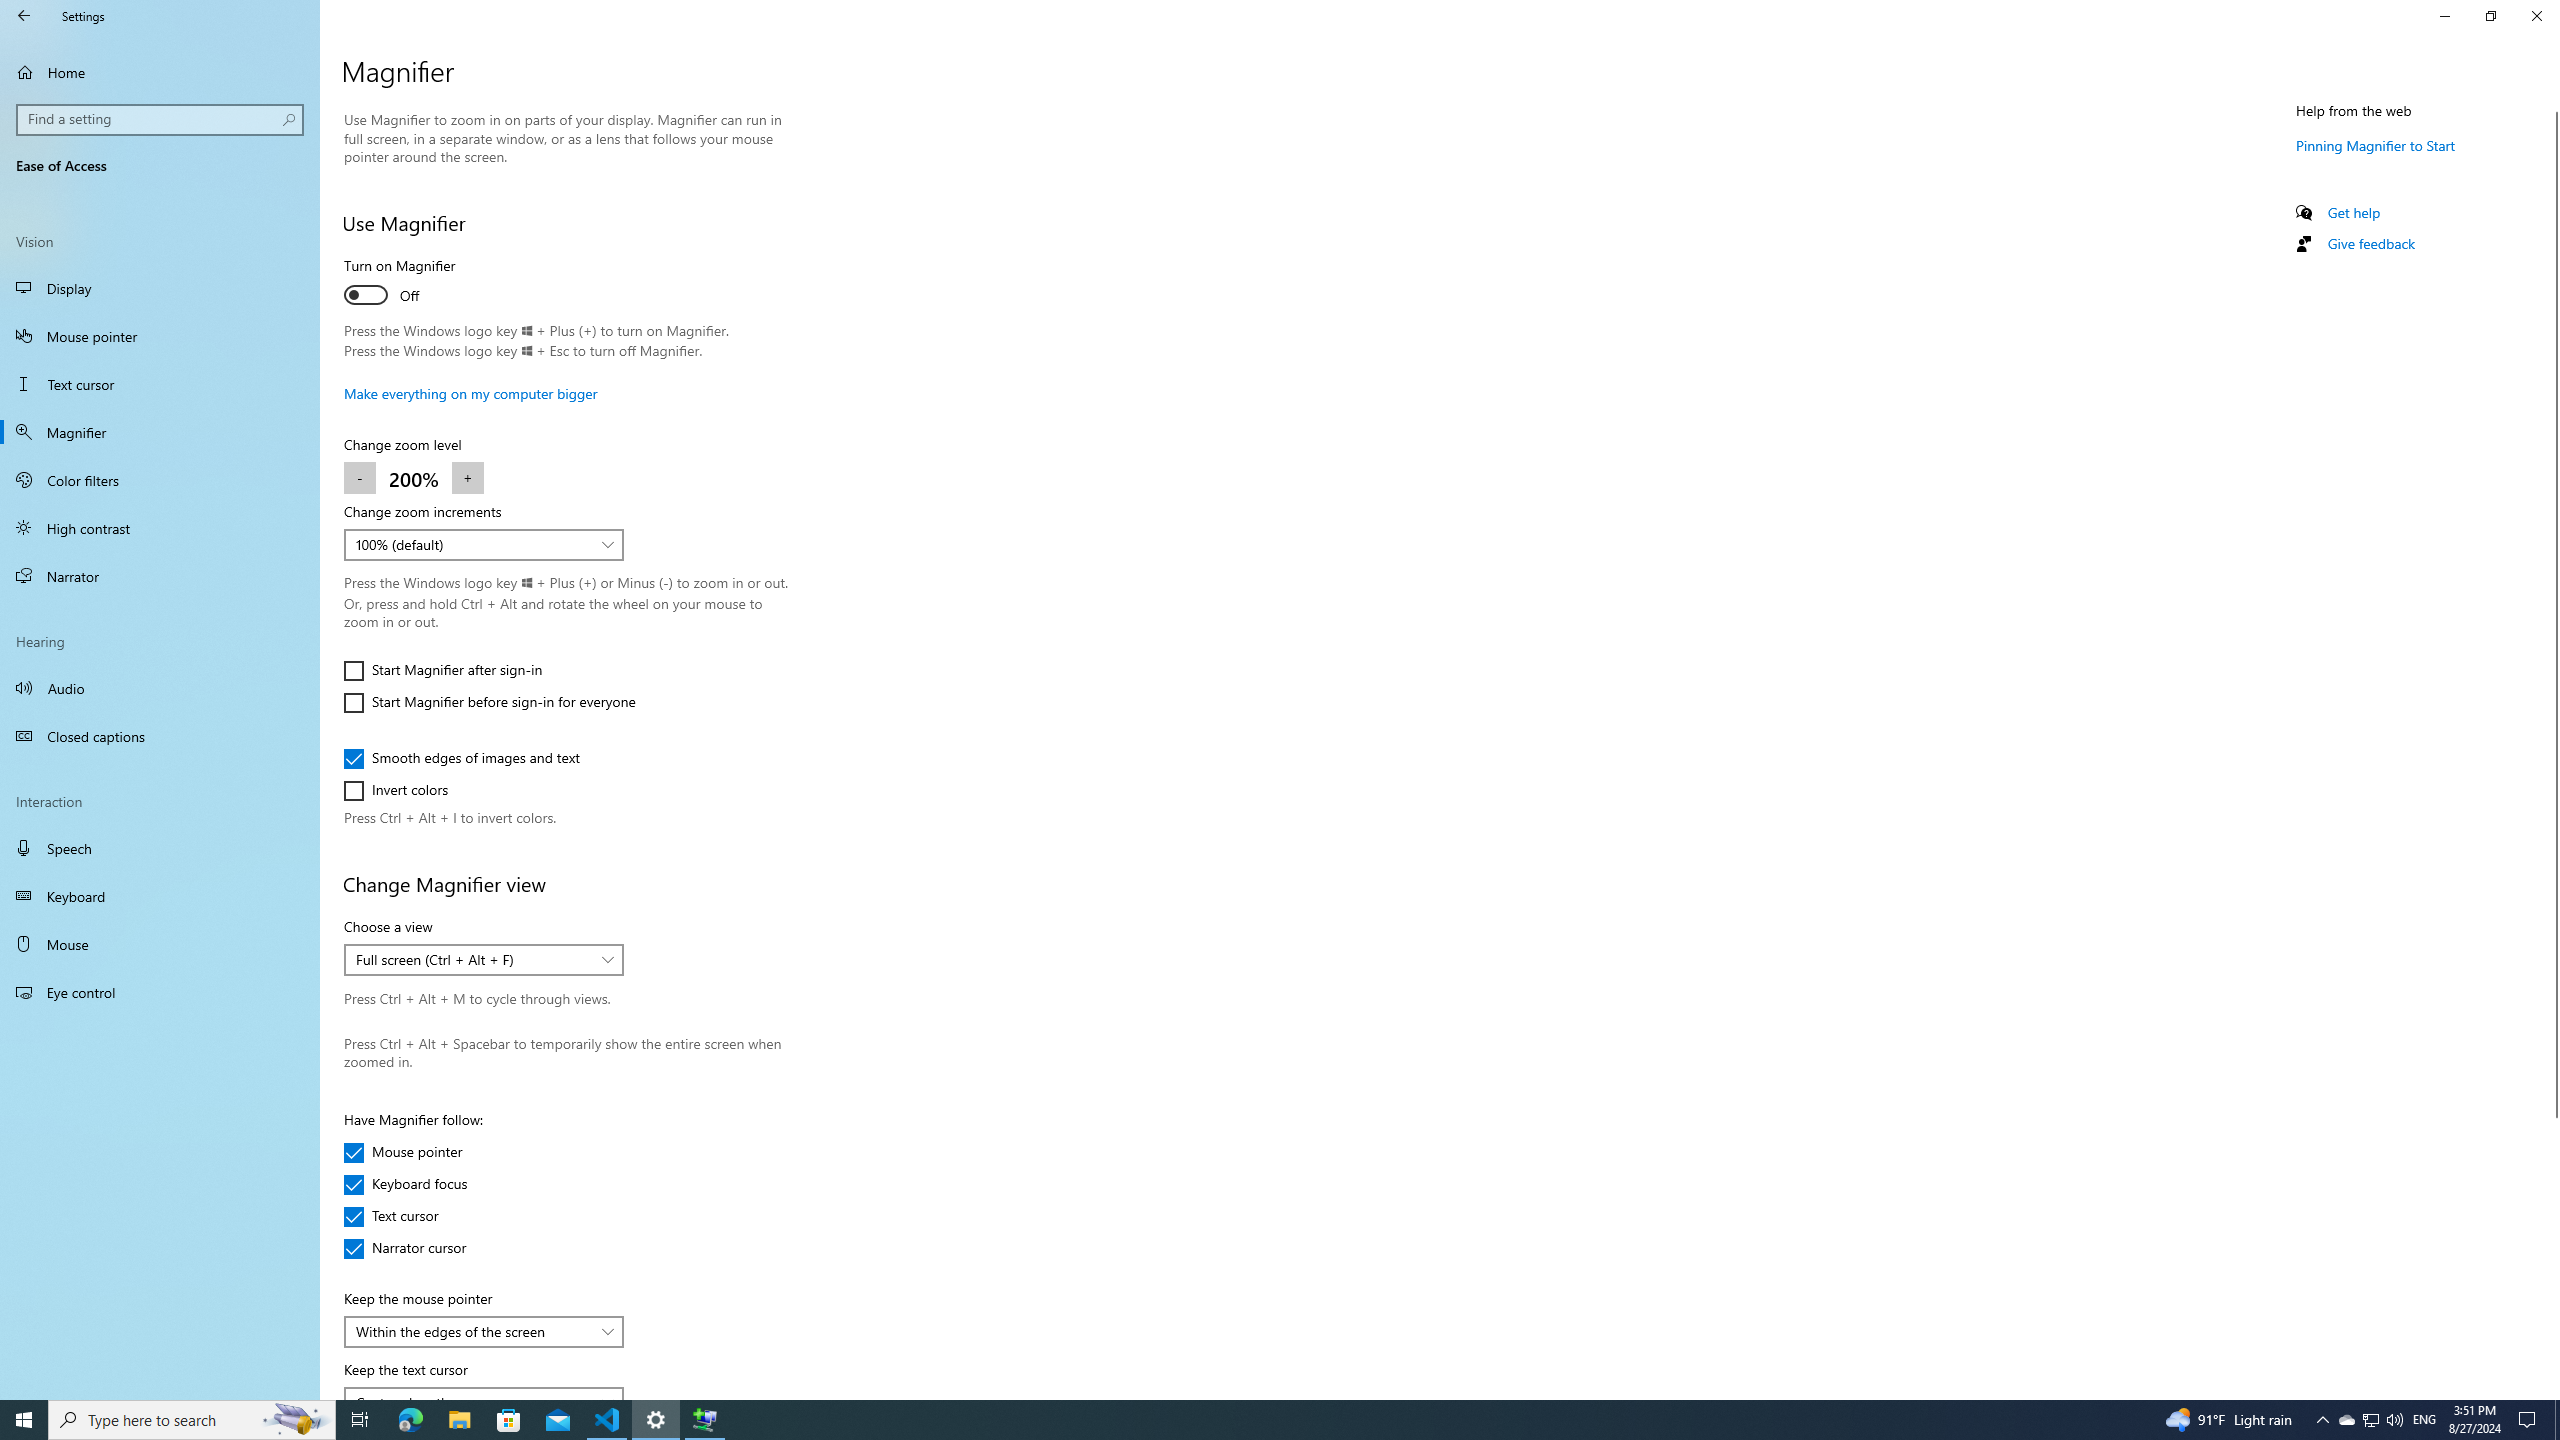 This screenshot has height=1440, width=2560. Describe the element at coordinates (473, 960) in the screenshot. I see `Zoom in` at that location.